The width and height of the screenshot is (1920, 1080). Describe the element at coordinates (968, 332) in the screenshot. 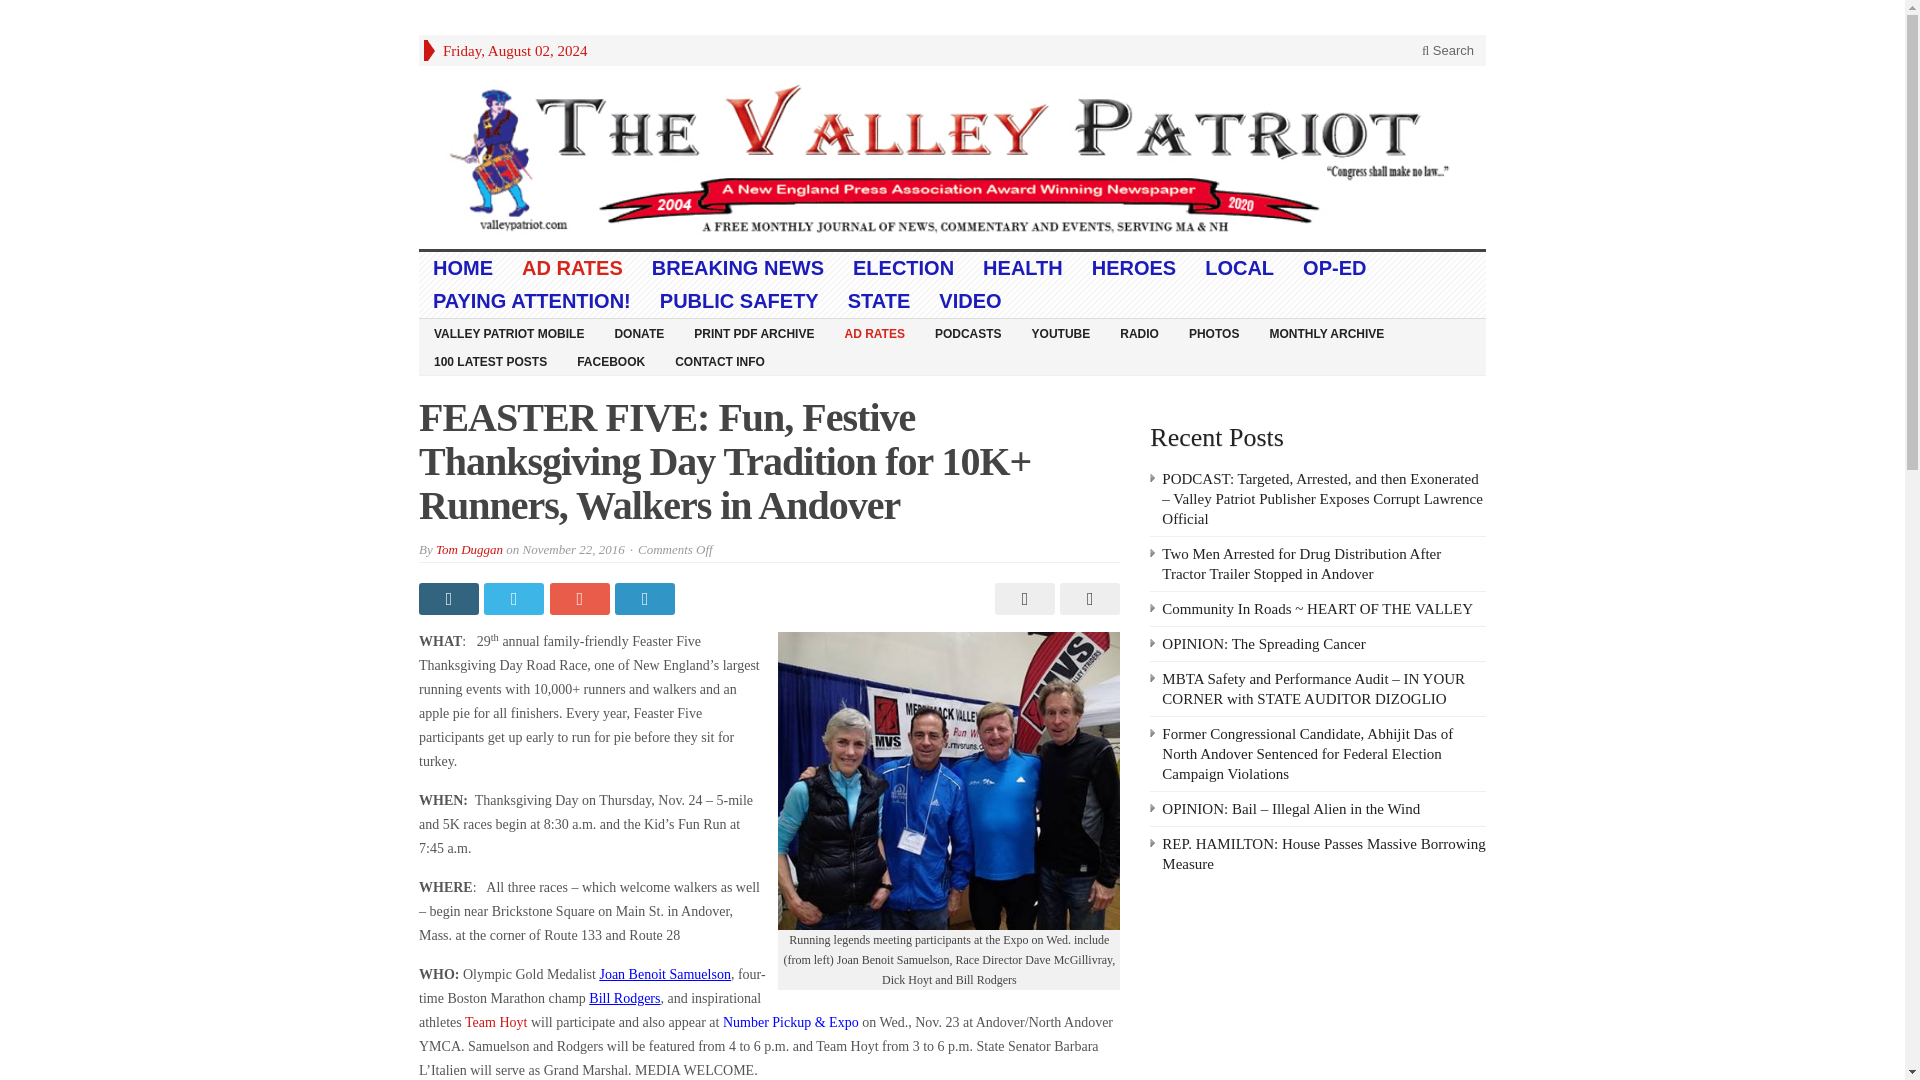

I see `PODCASTS` at that location.